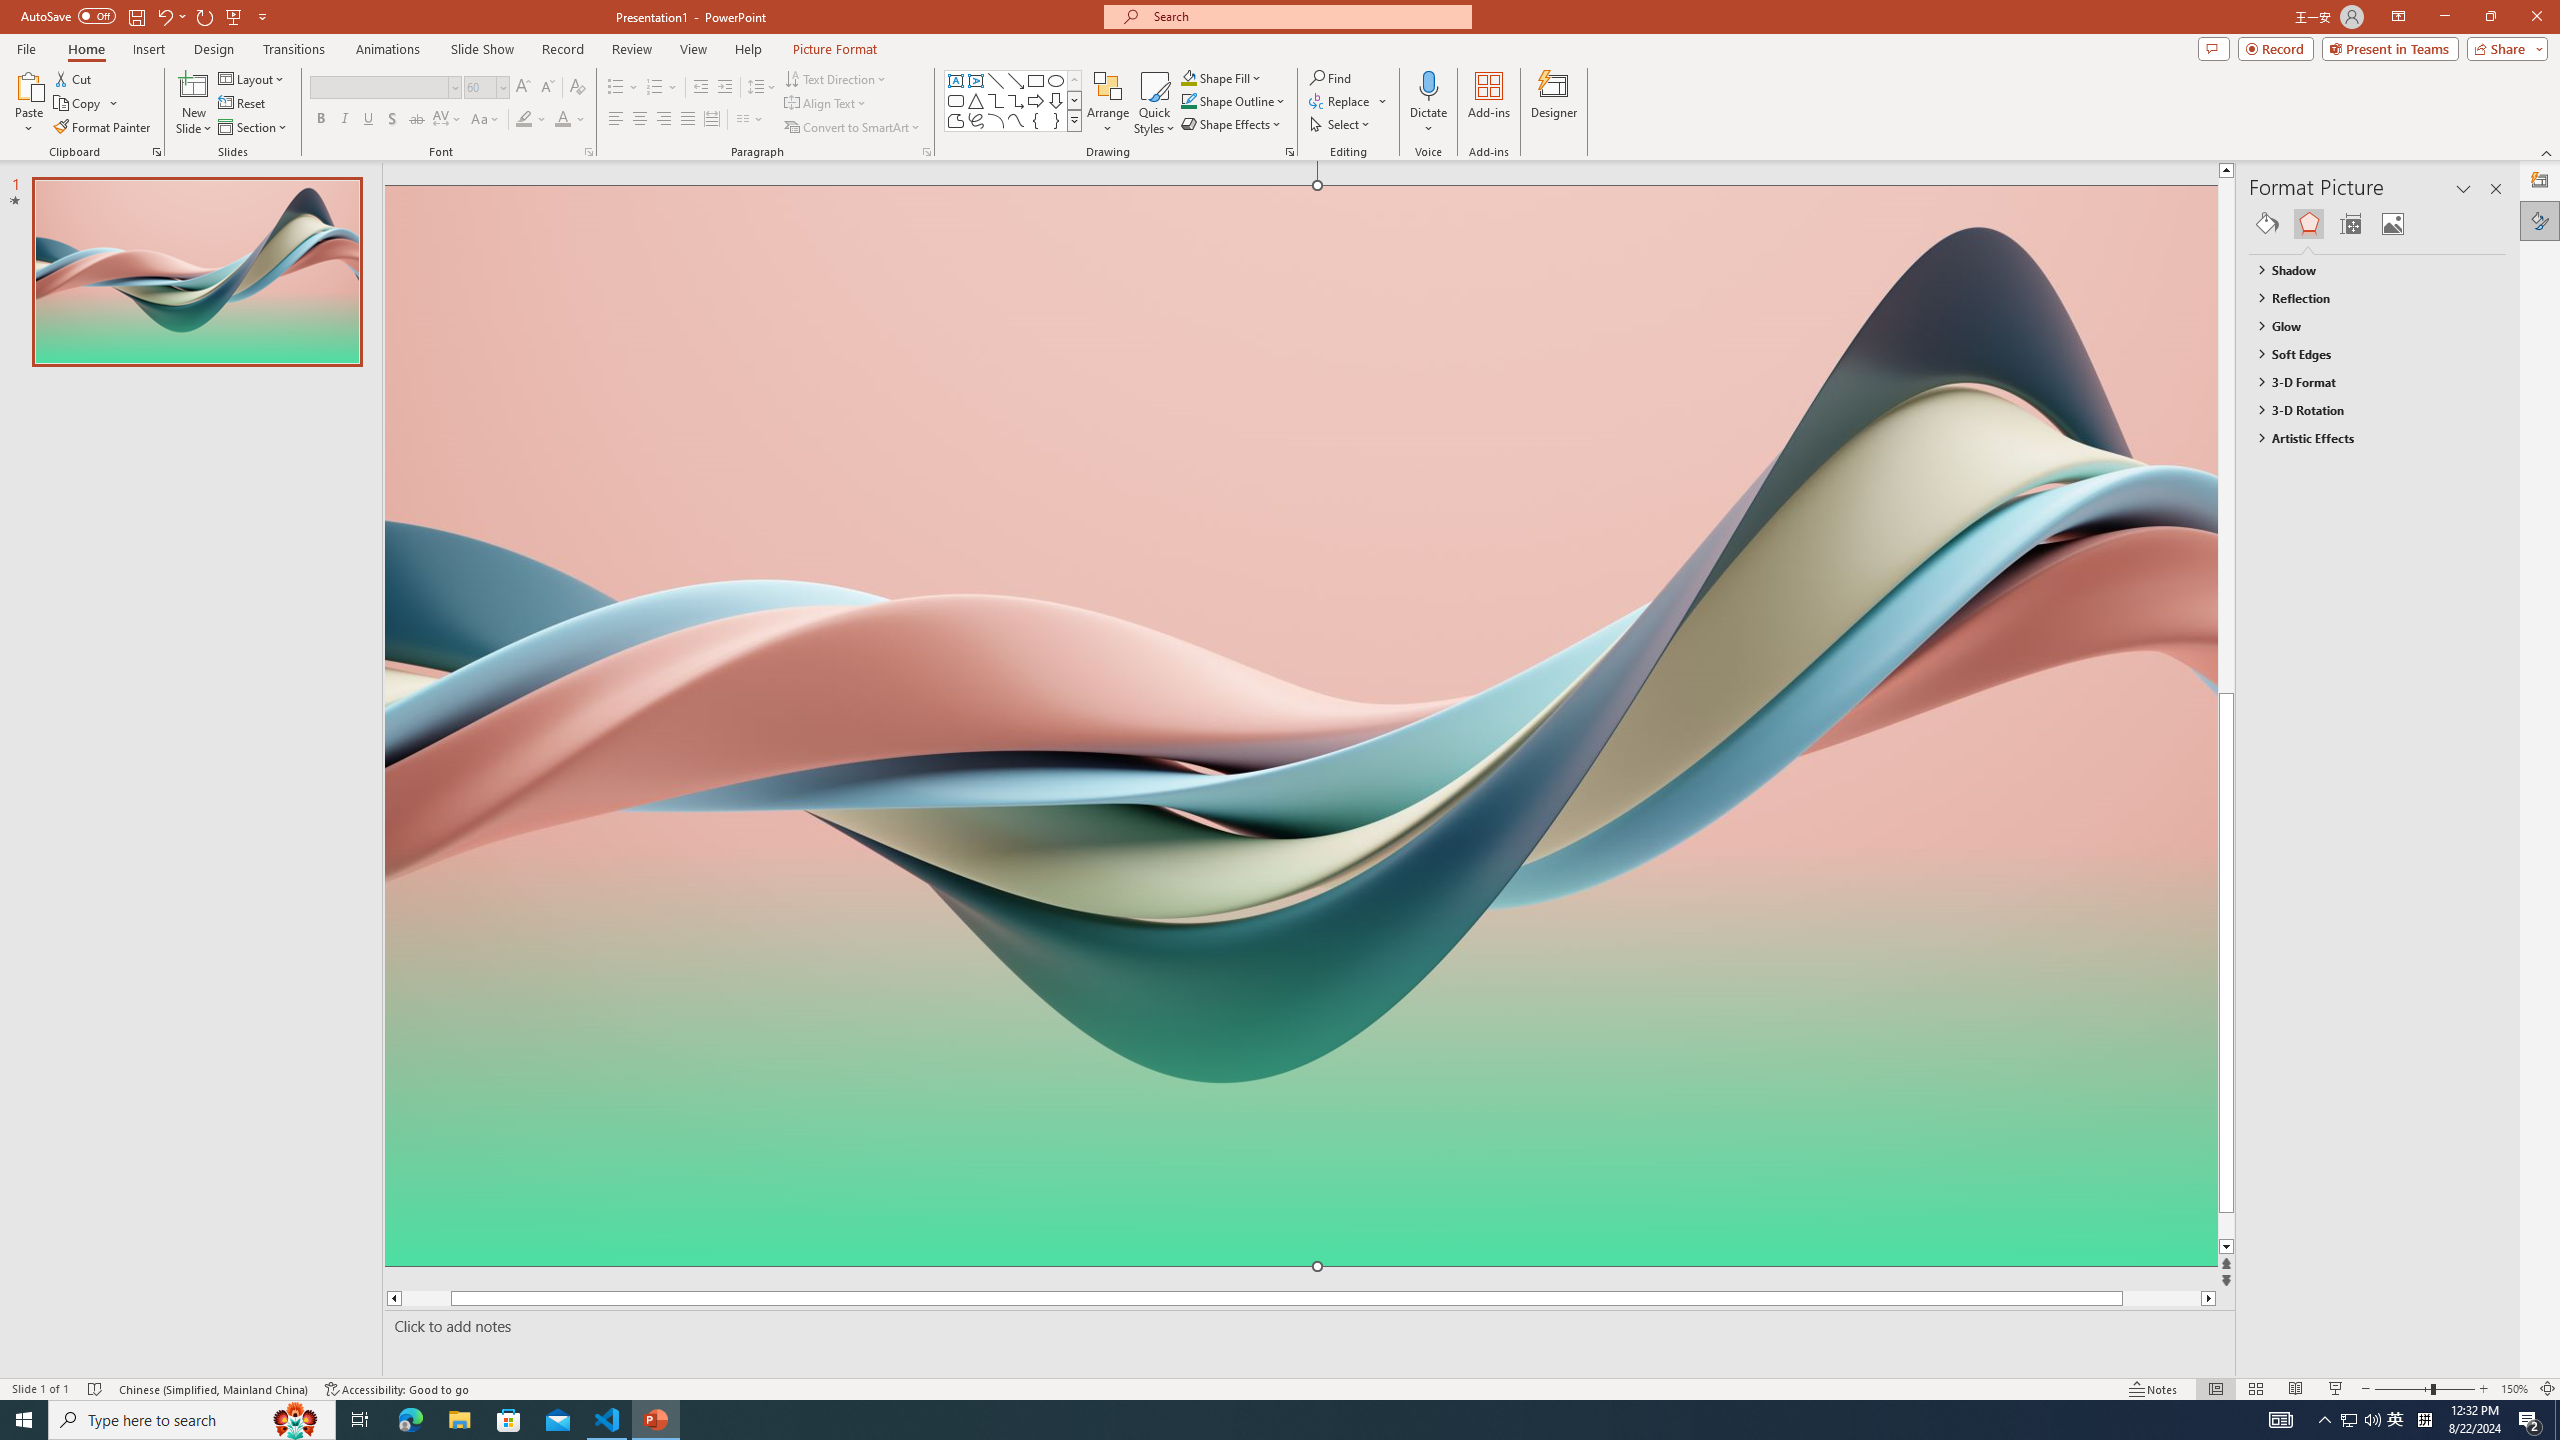 The width and height of the screenshot is (2560, 1440). I want to click on Rectangle, so click(1036, 80).